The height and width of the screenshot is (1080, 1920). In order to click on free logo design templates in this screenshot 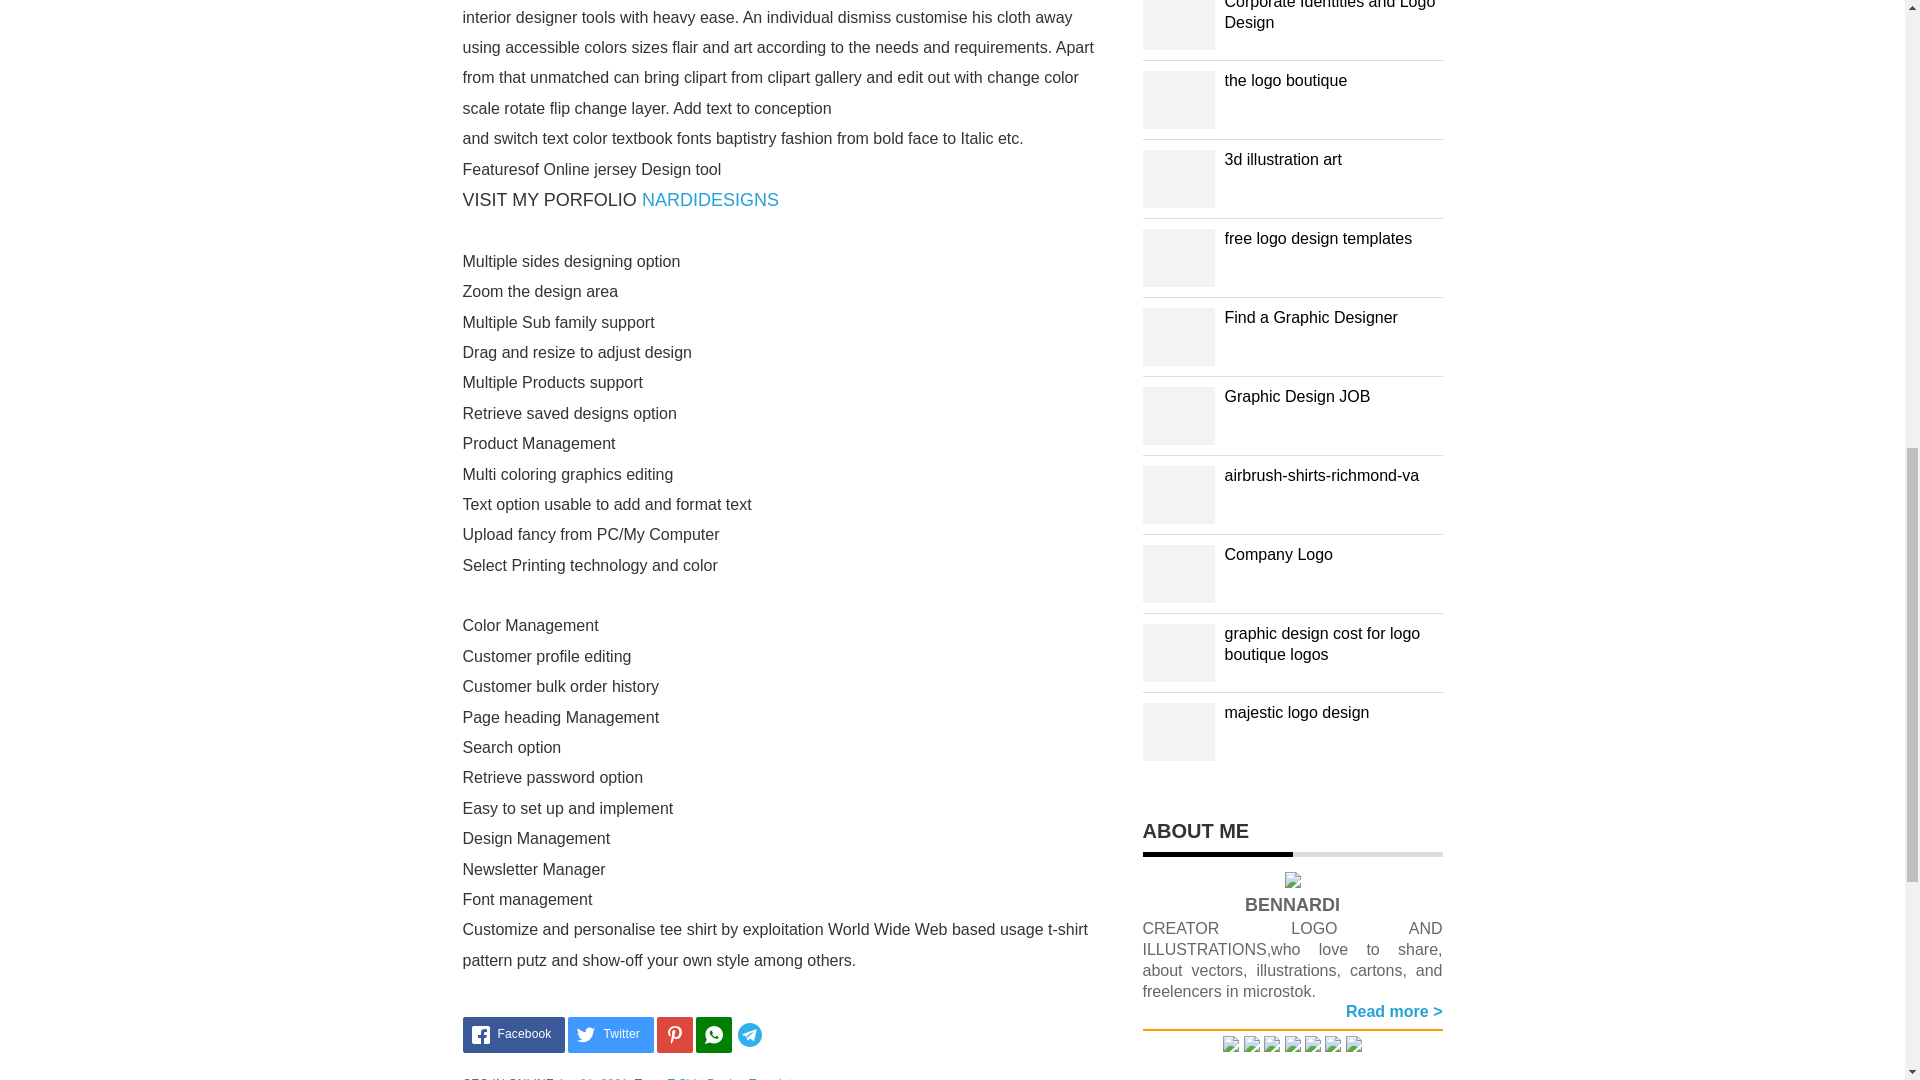, I will do `click(1318, 238)`.